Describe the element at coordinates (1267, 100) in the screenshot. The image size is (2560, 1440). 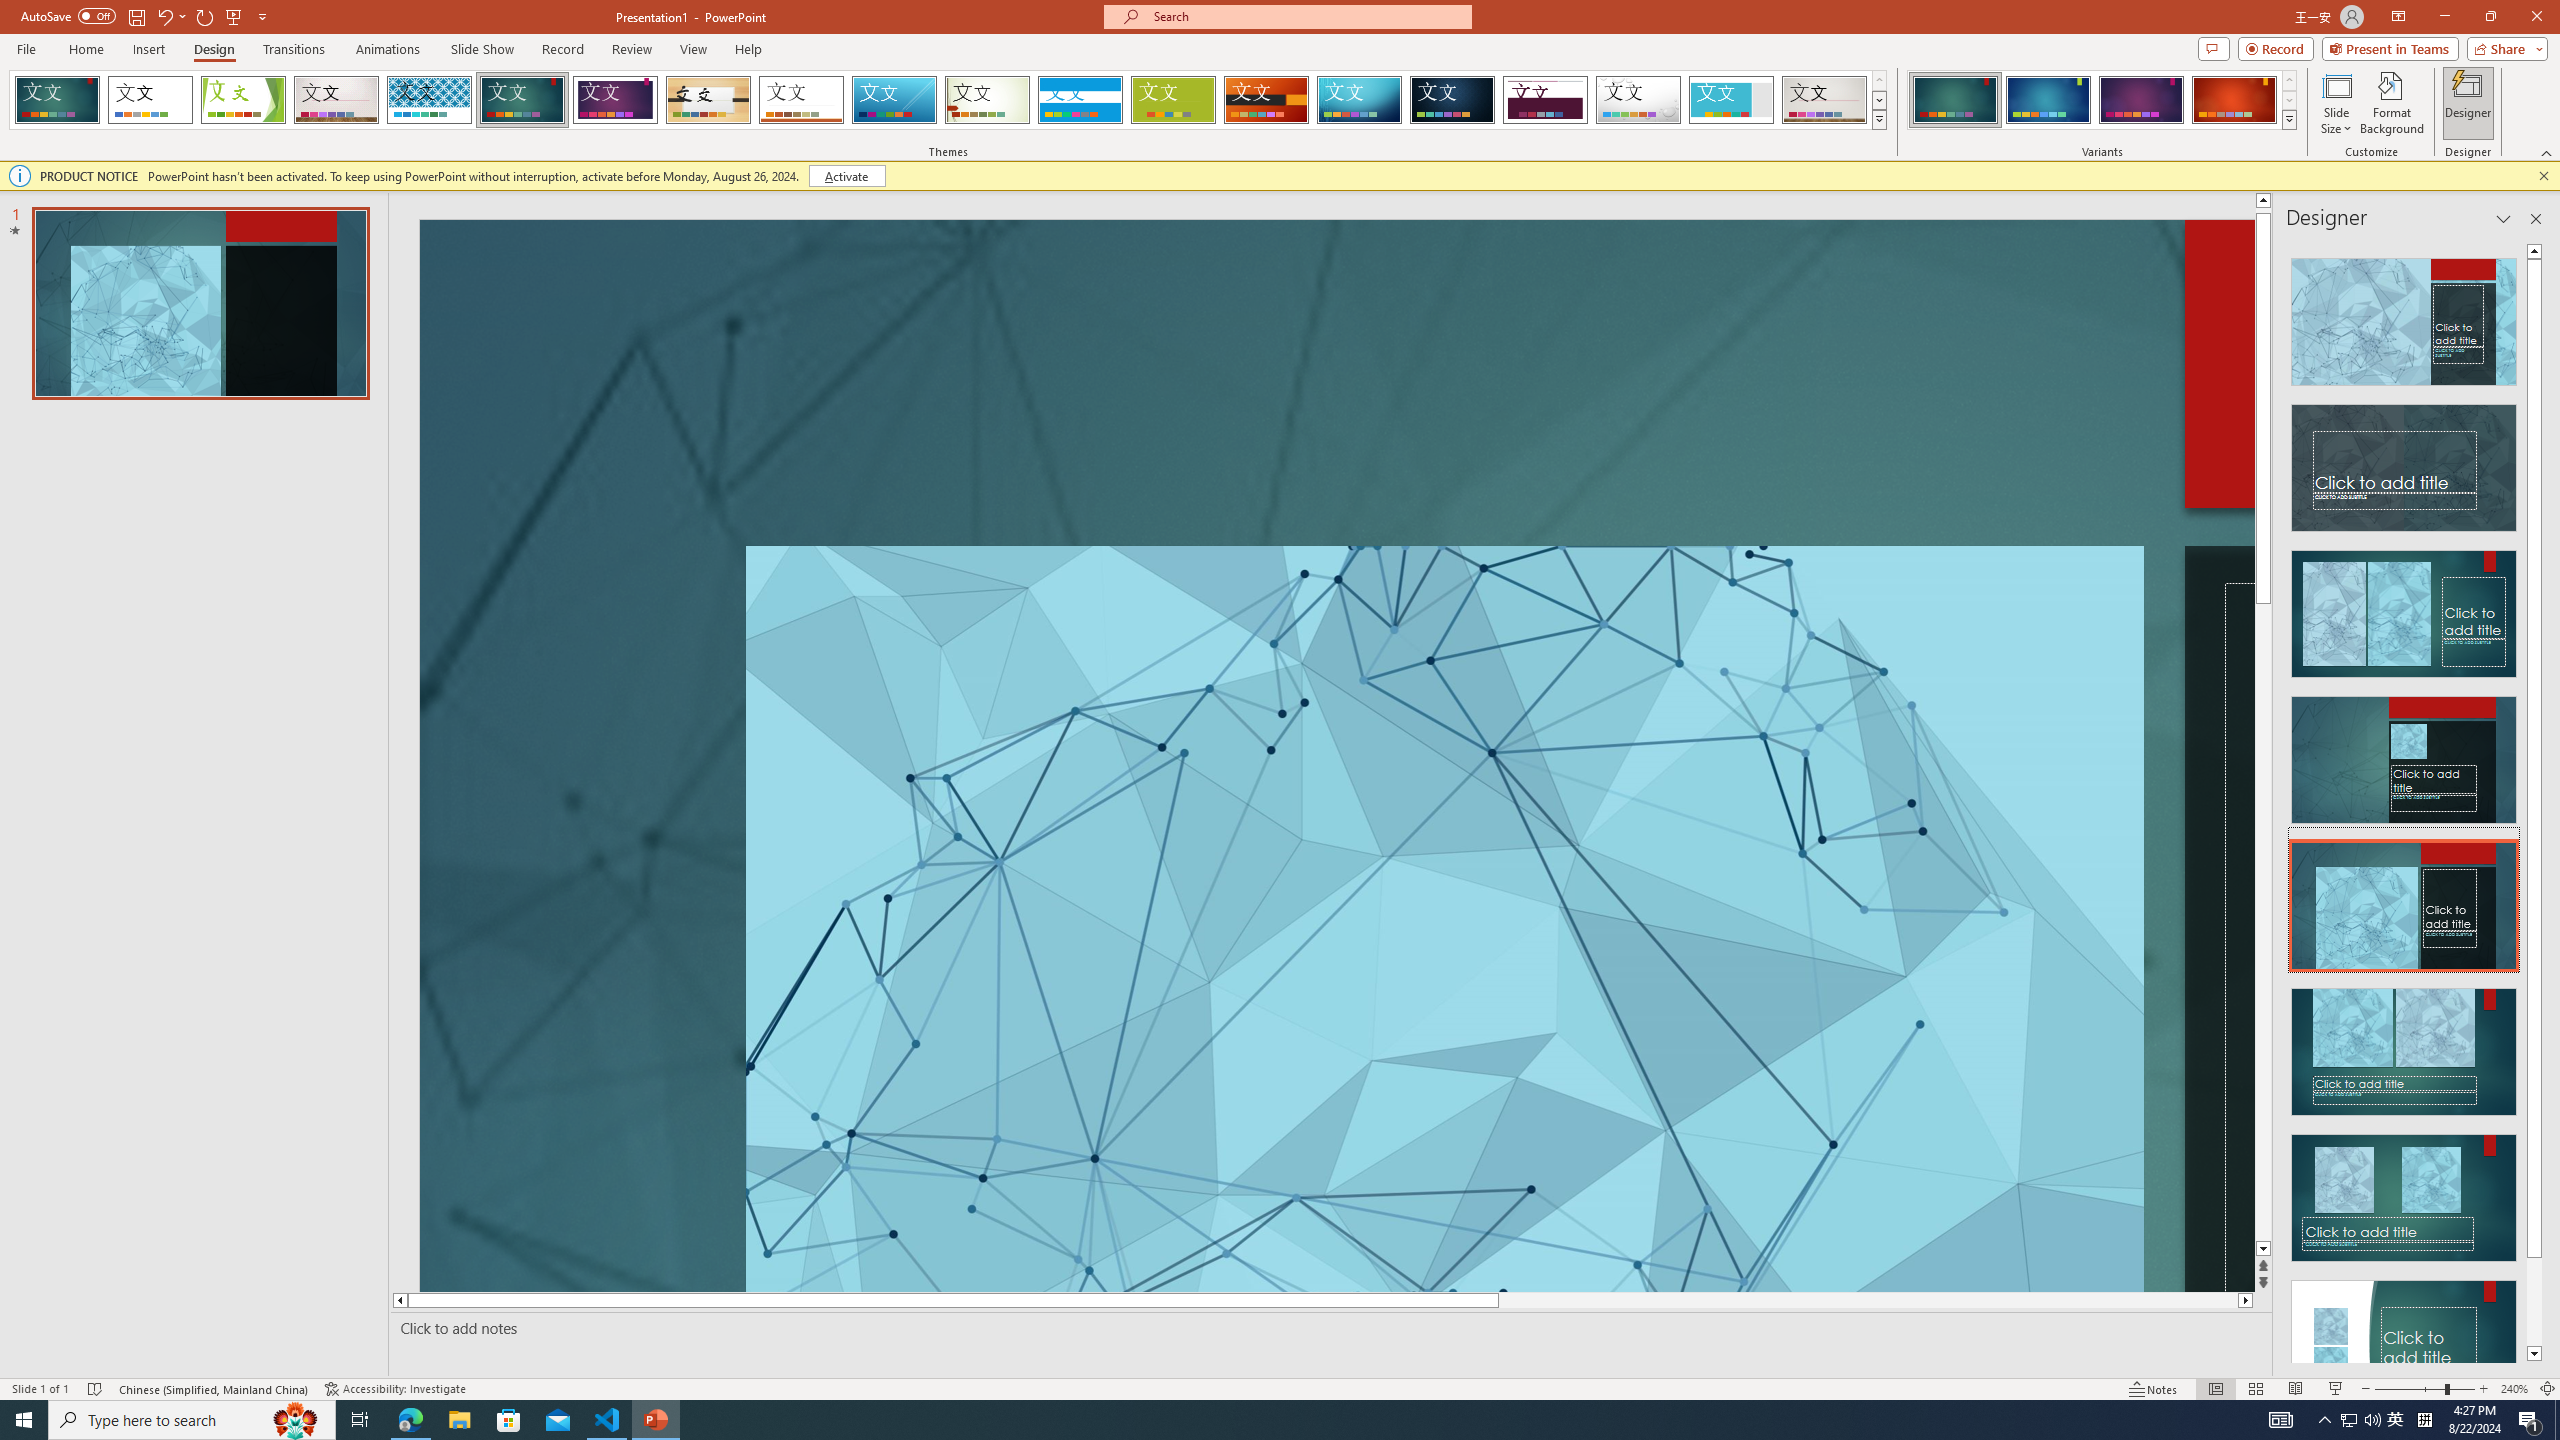
I see `Berlin` at that location.